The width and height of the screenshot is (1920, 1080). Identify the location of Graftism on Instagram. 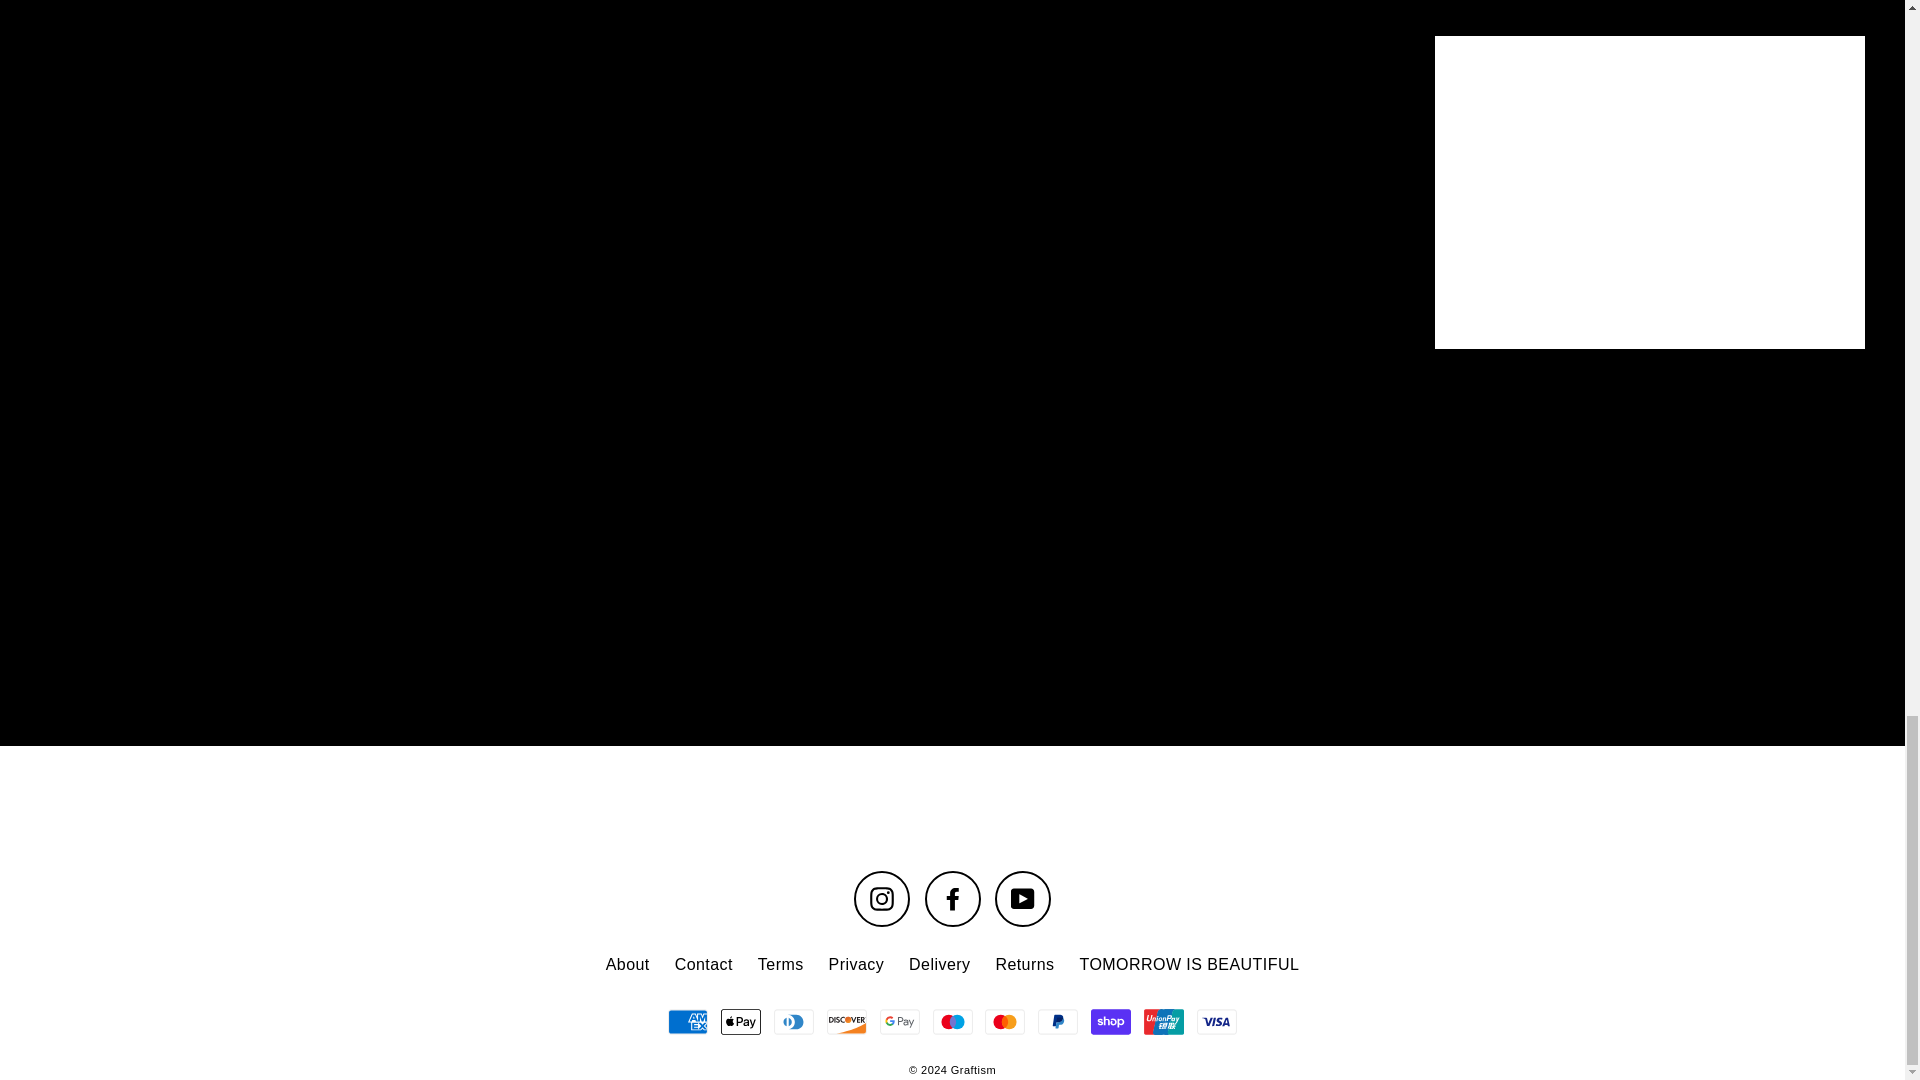
(882, 898).